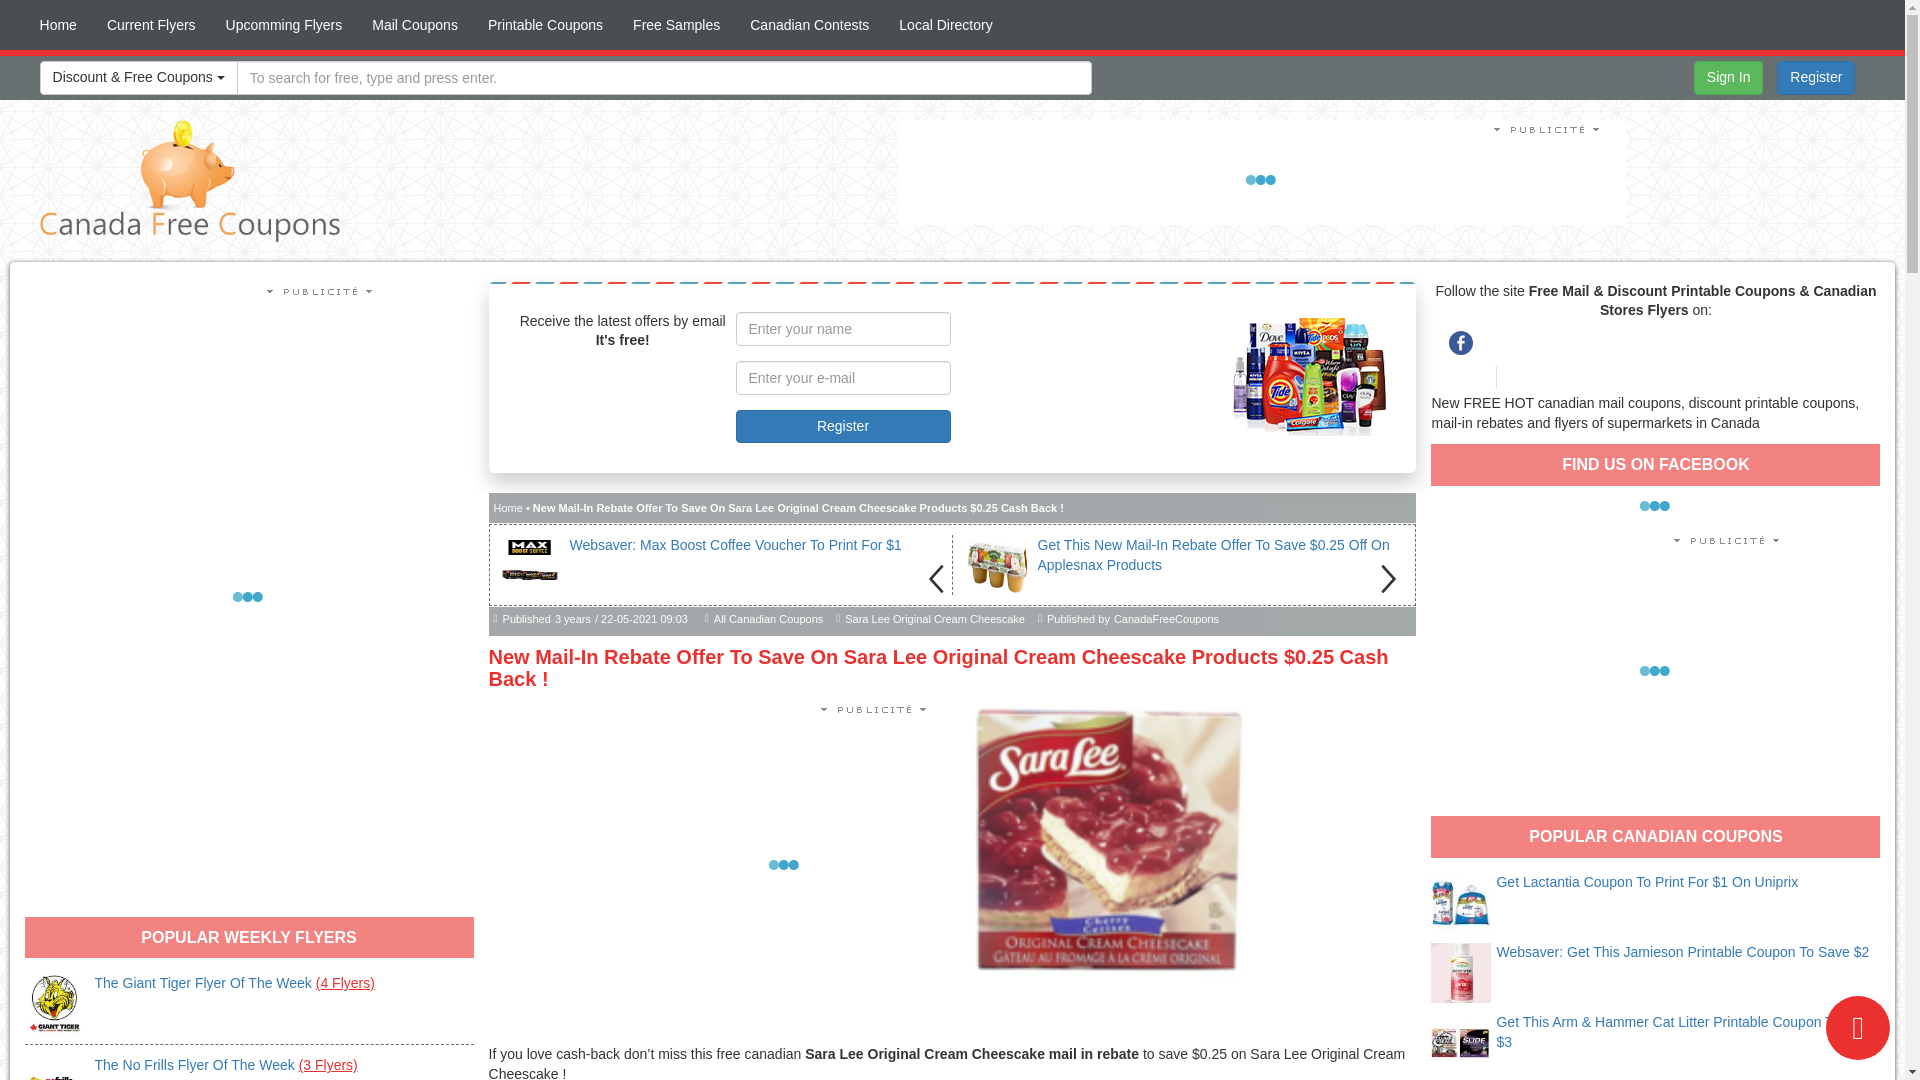 The image size is (1920, 1080). What do you see at coordinates (152, 24) in the screenshot?
I see `Current Flyers` at bounding box center [152, 24].